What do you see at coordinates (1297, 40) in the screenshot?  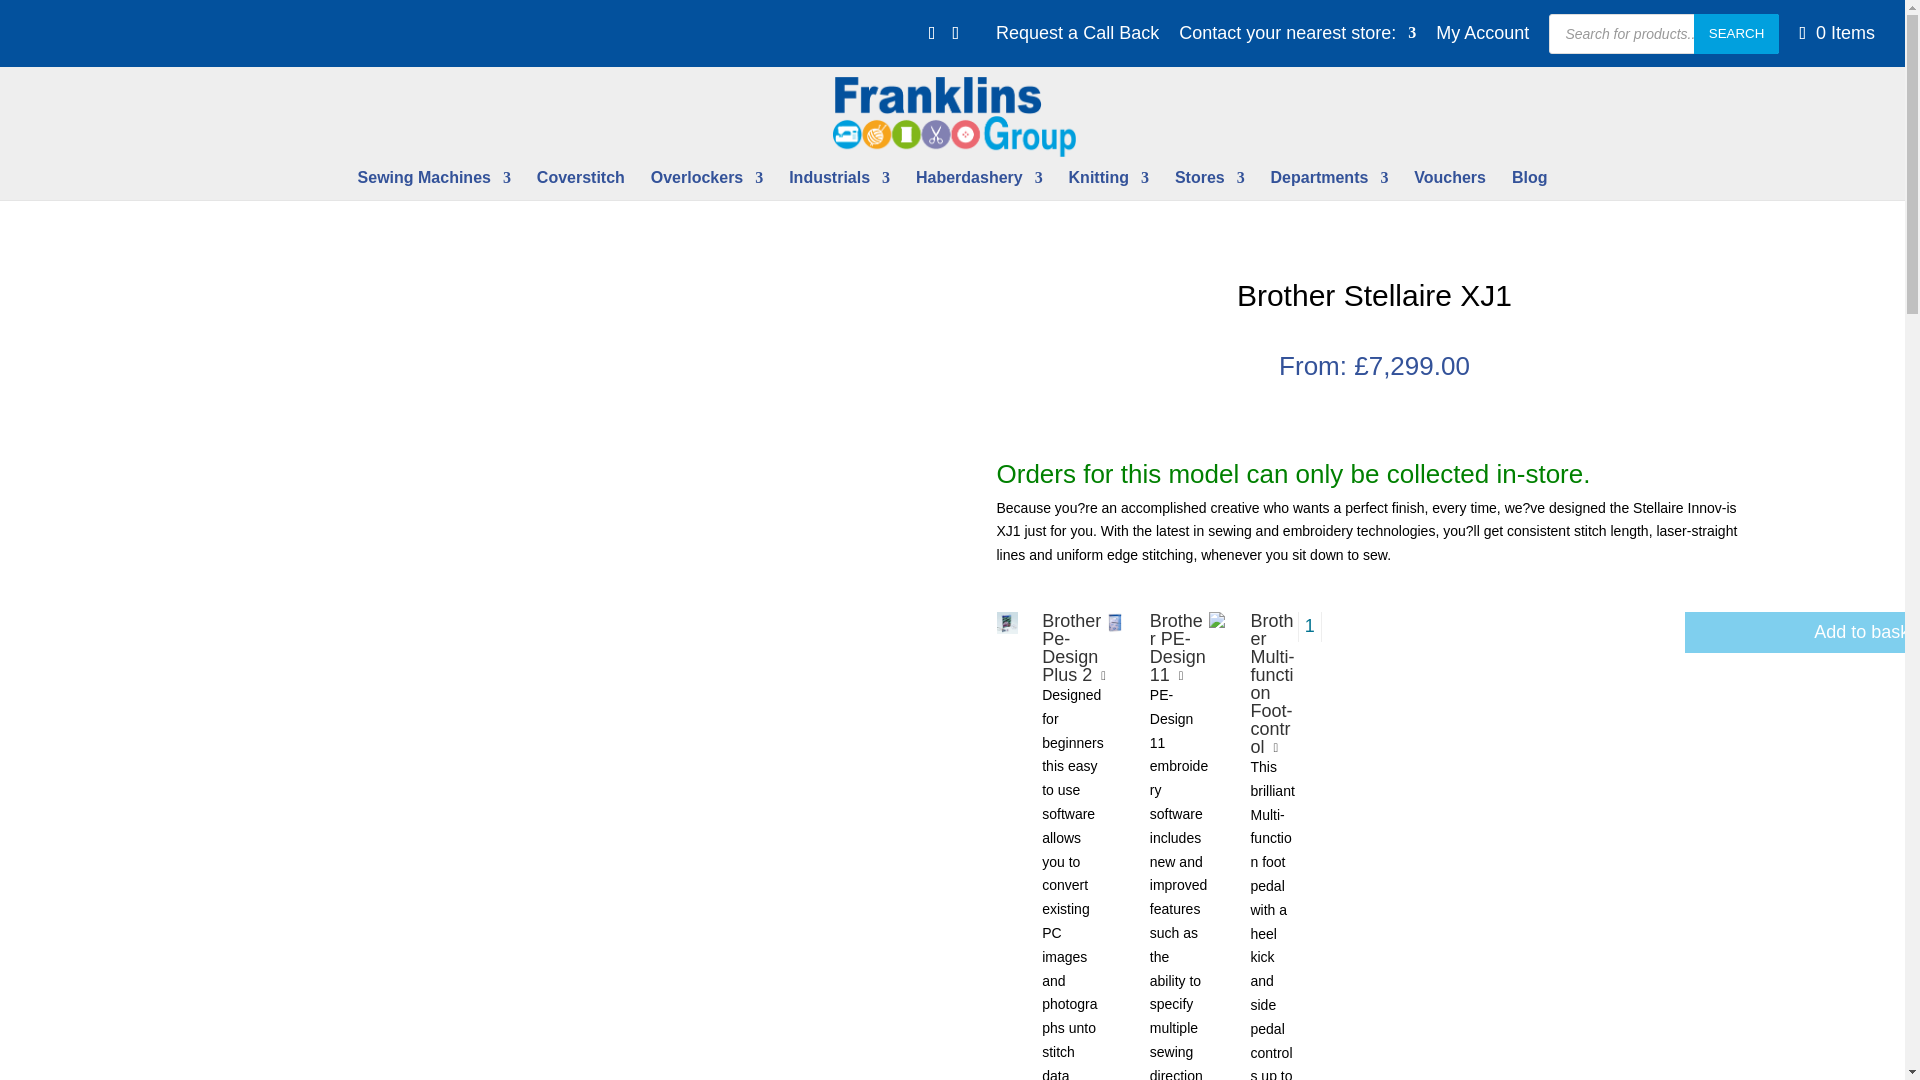 I see `Contact your nearest store:` at bounding box center [1297, 40].